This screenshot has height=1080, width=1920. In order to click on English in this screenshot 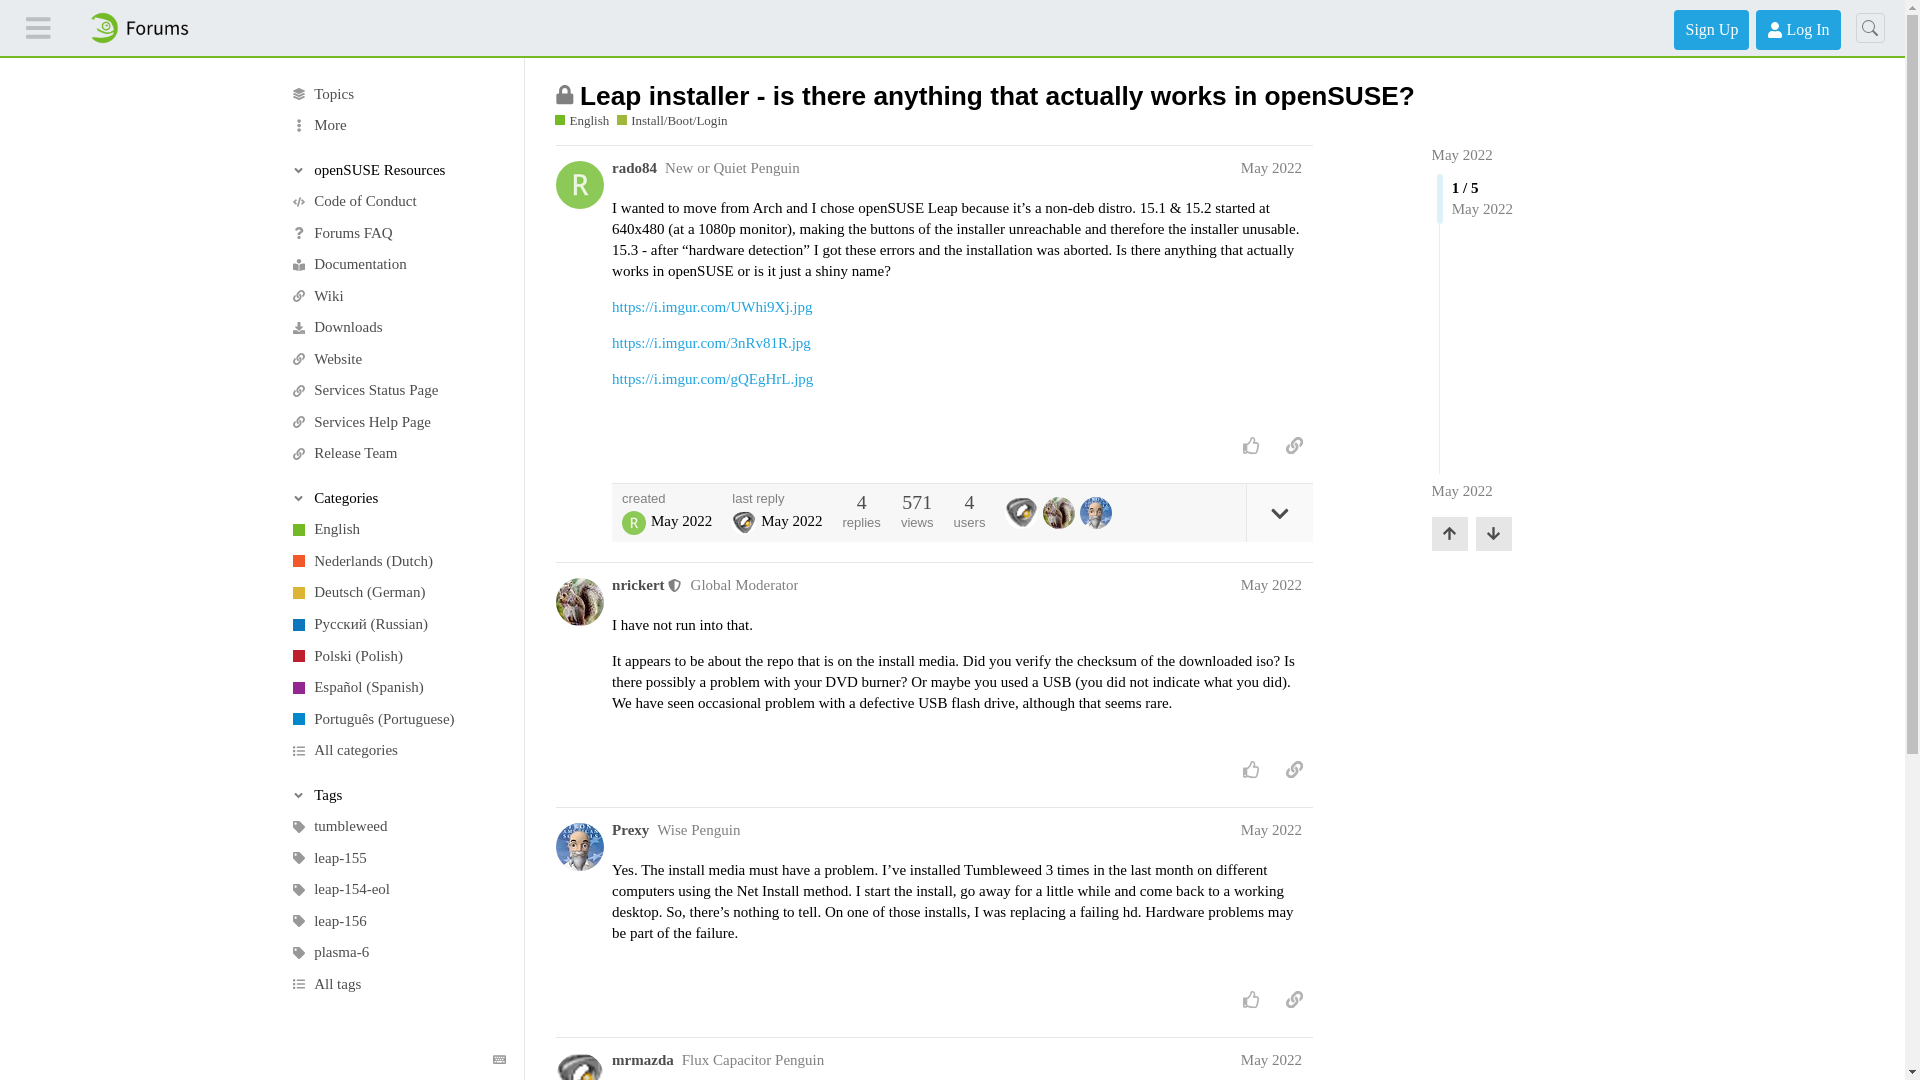, I will do `click(397, 530)`.